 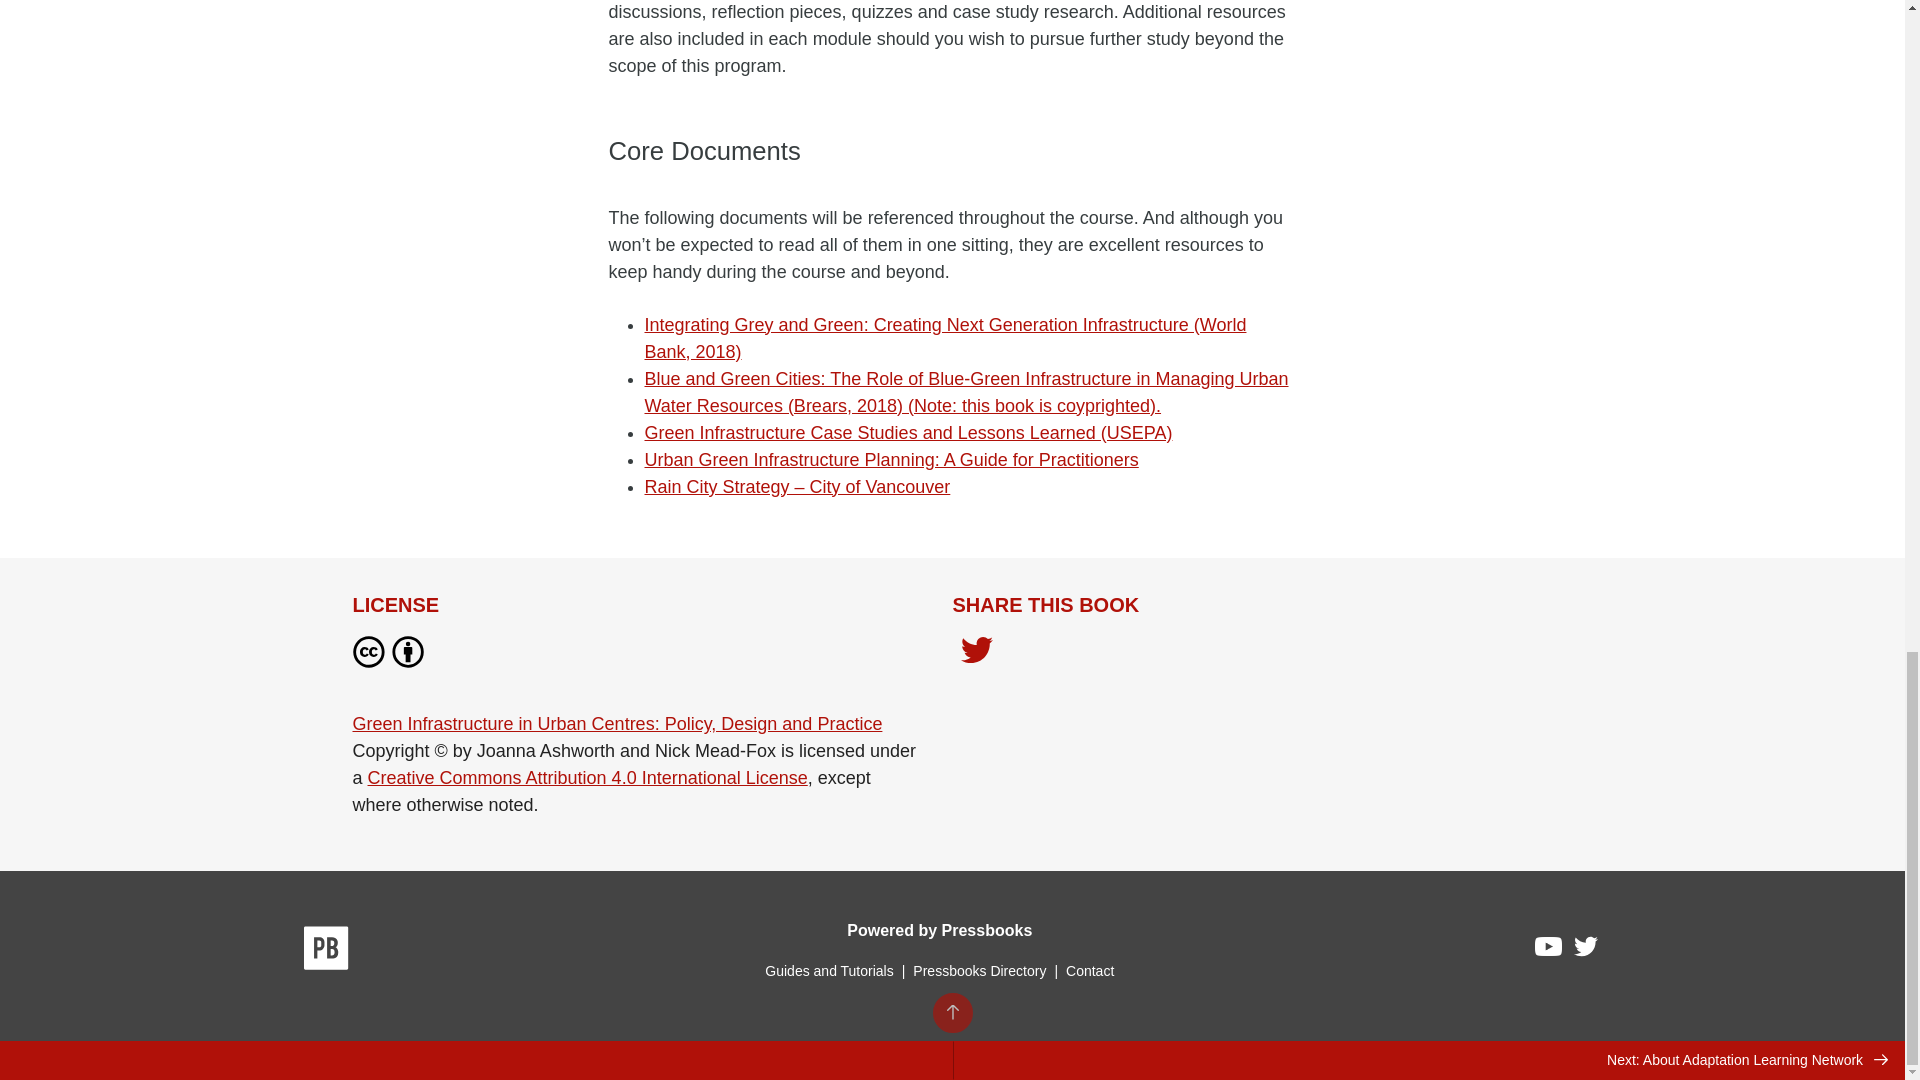 I want to click on Guides and Tutorials, so click(x=828, y=970).